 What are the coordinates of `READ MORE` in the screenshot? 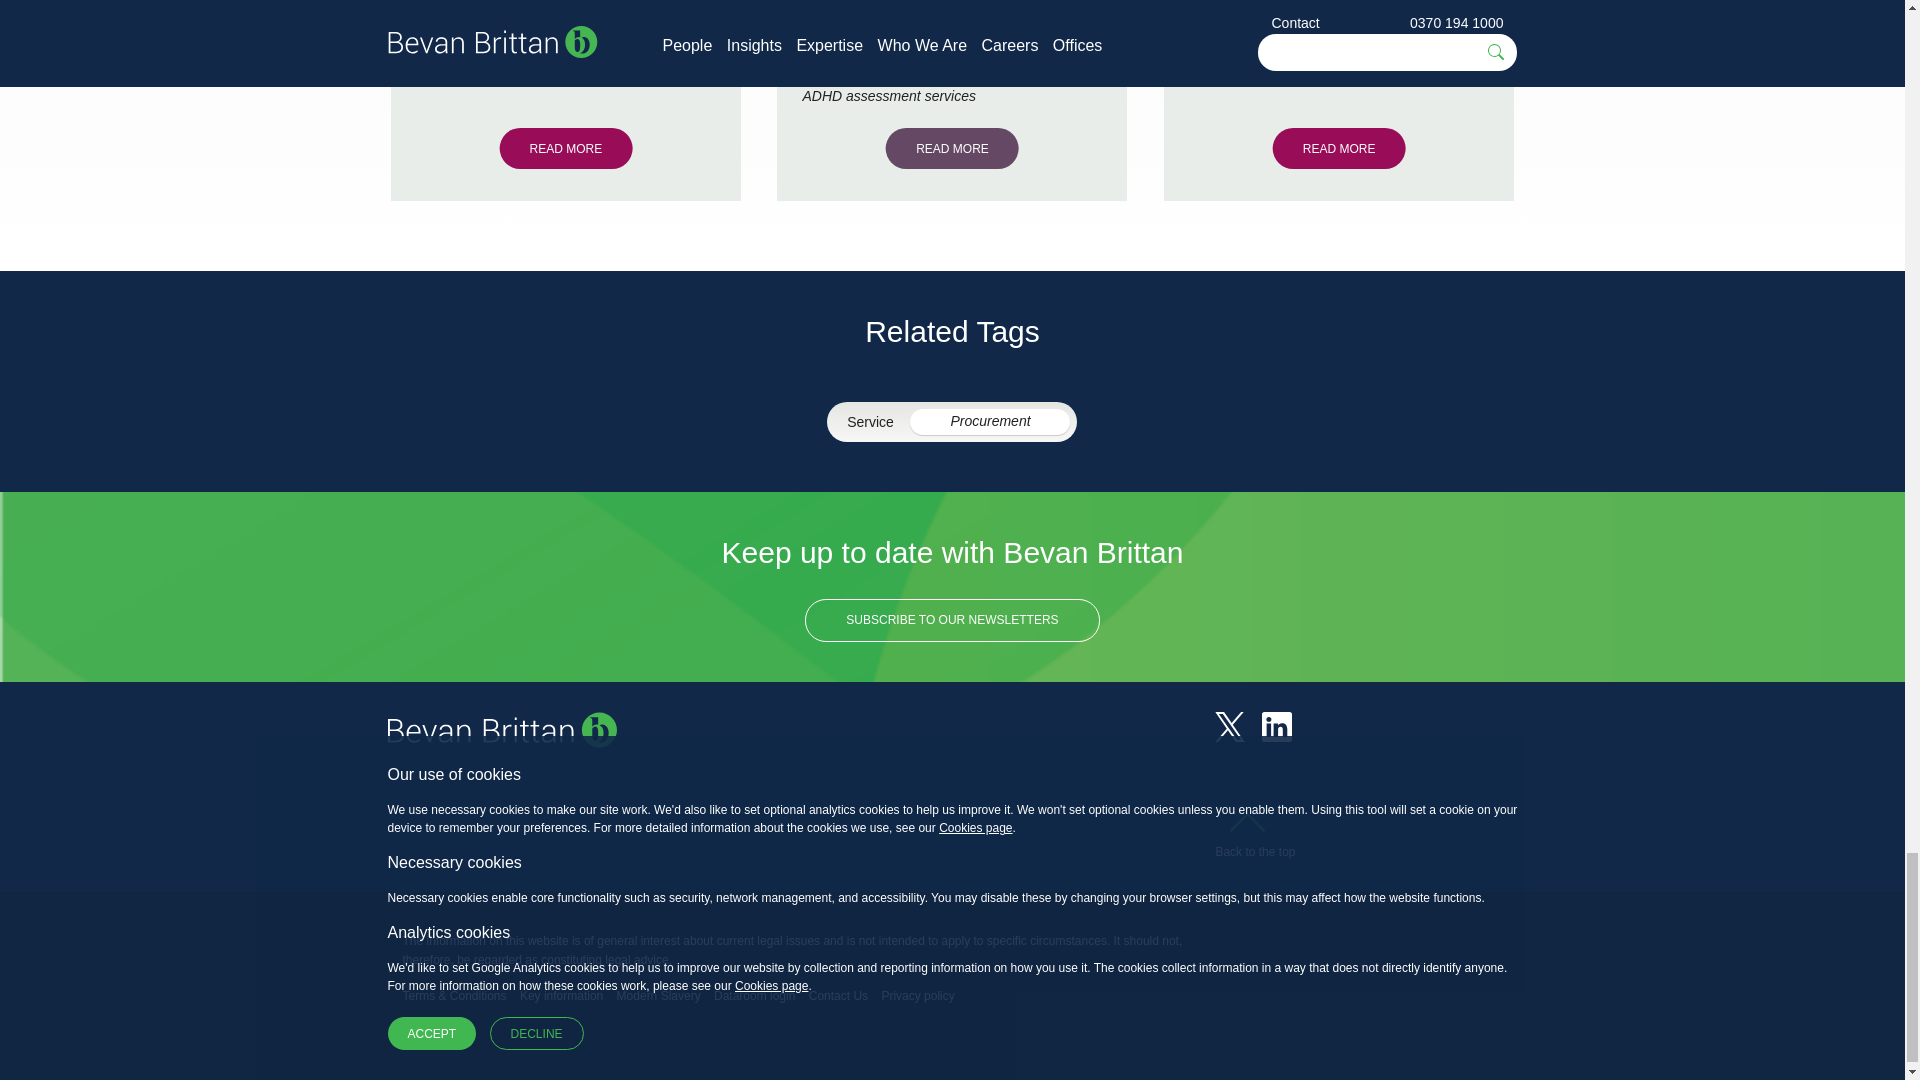 It's located at (952, 148).